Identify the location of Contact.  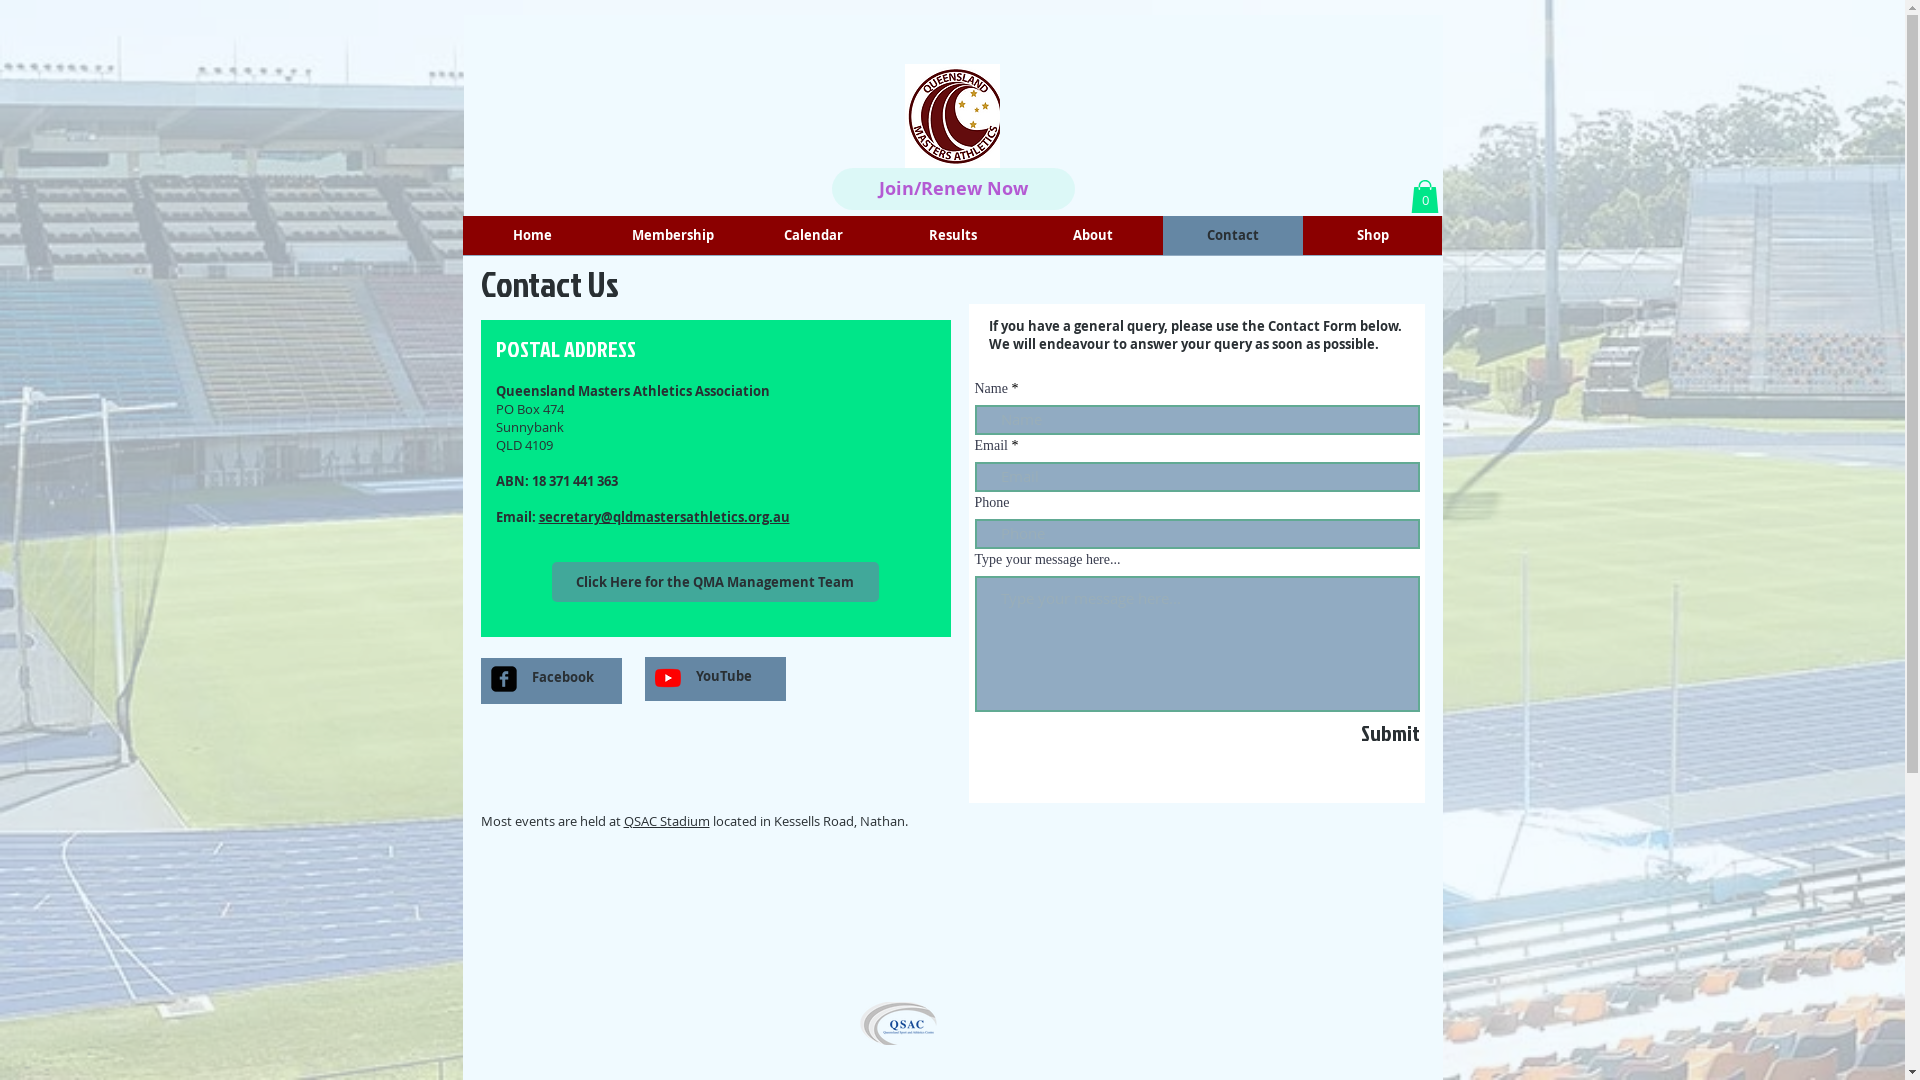
(1232, 236).